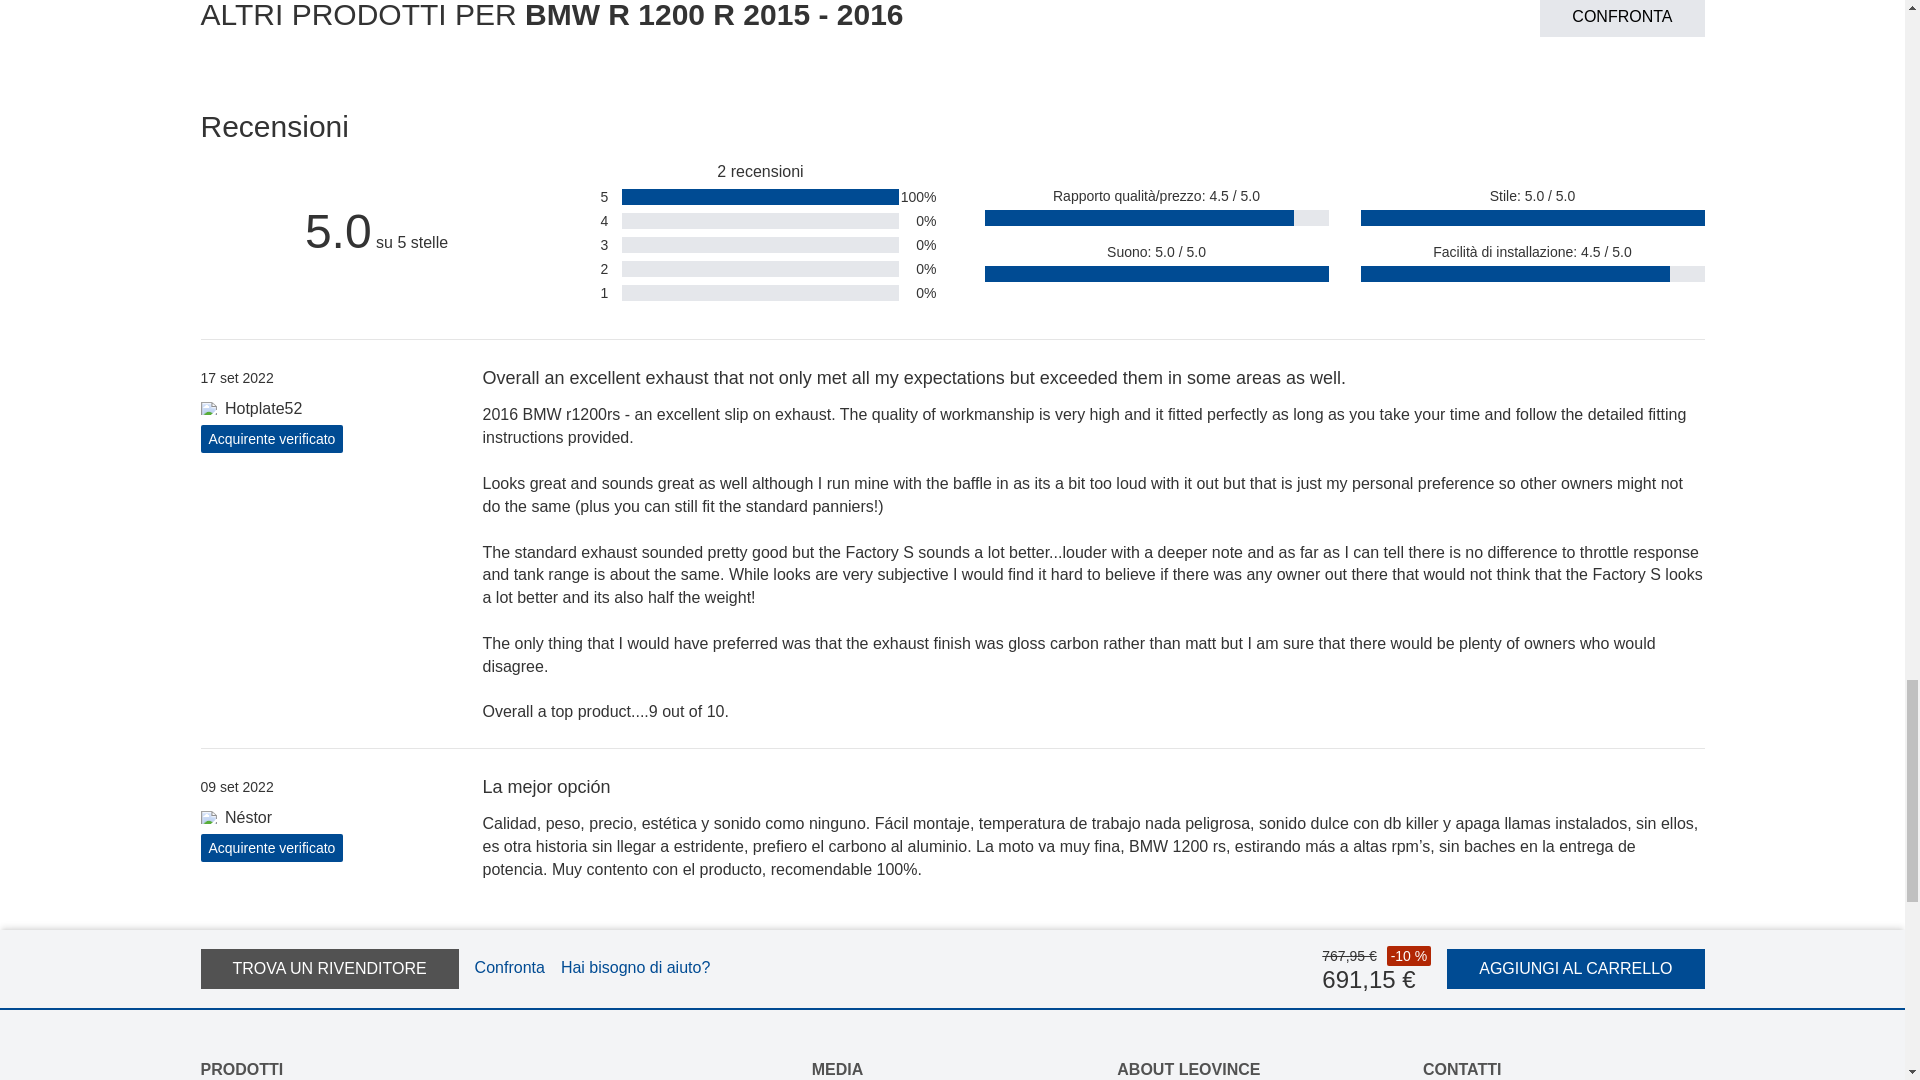  I want to click on 1 star, so click(589, 292).